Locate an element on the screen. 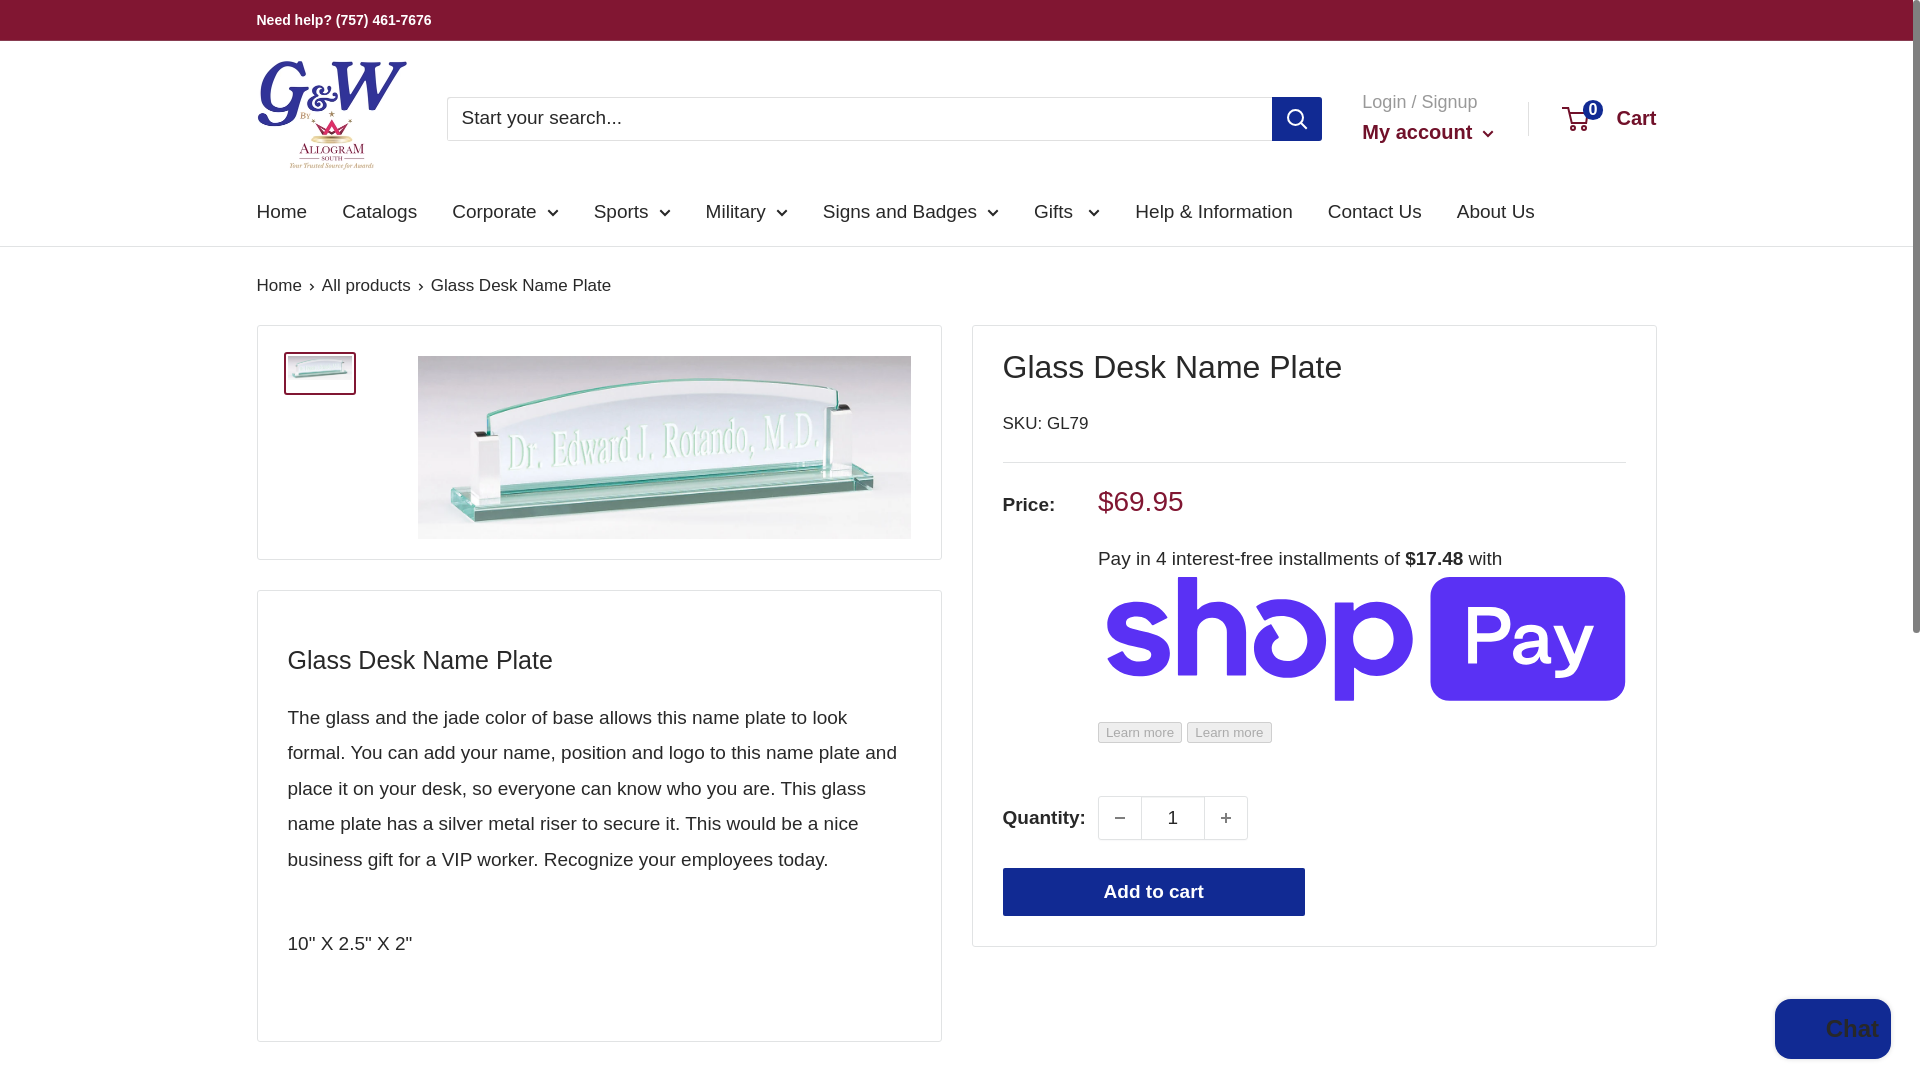 The width and height of the screenshot is (1920, 1080). Decrease quantity by 1 is located at coordinates (1119, 818).